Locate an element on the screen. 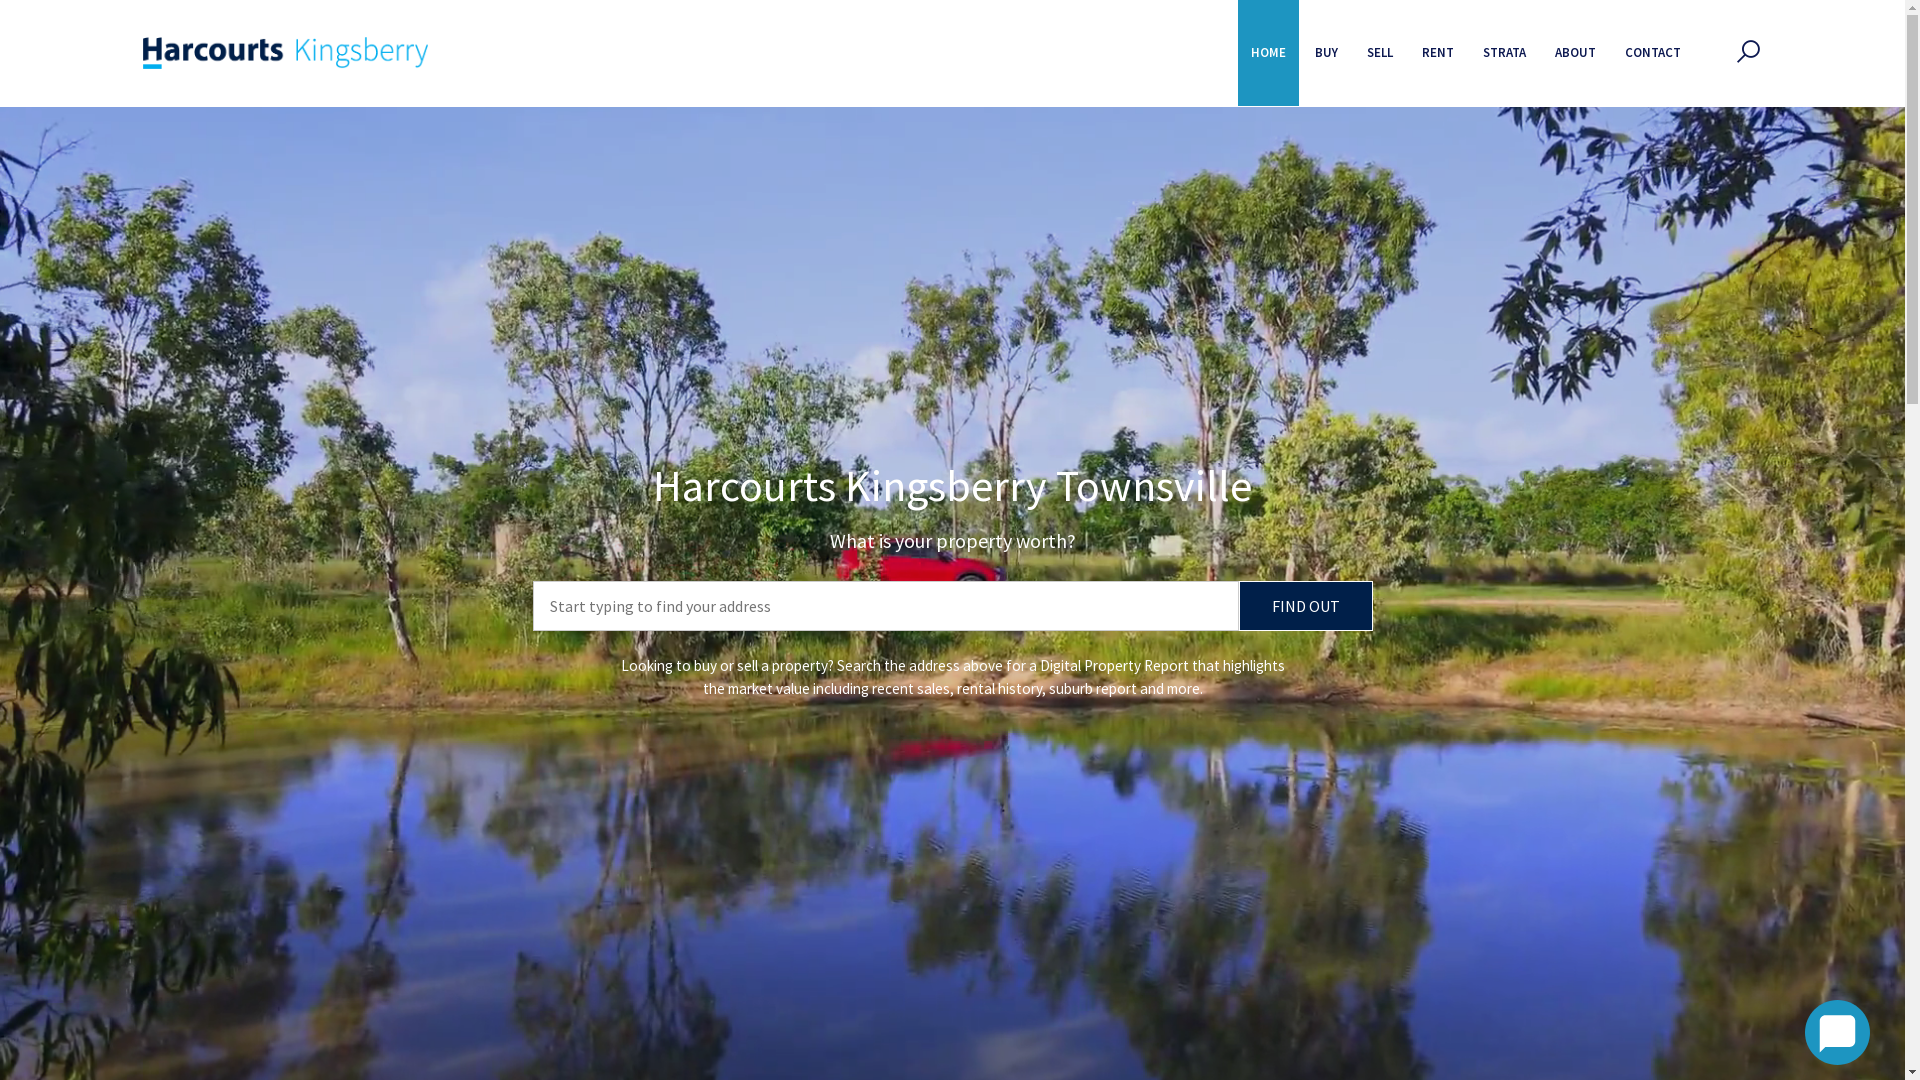 The width and height of the screenshot is (1920, 1080). ABOUT is located at coordinates (1576, 53).